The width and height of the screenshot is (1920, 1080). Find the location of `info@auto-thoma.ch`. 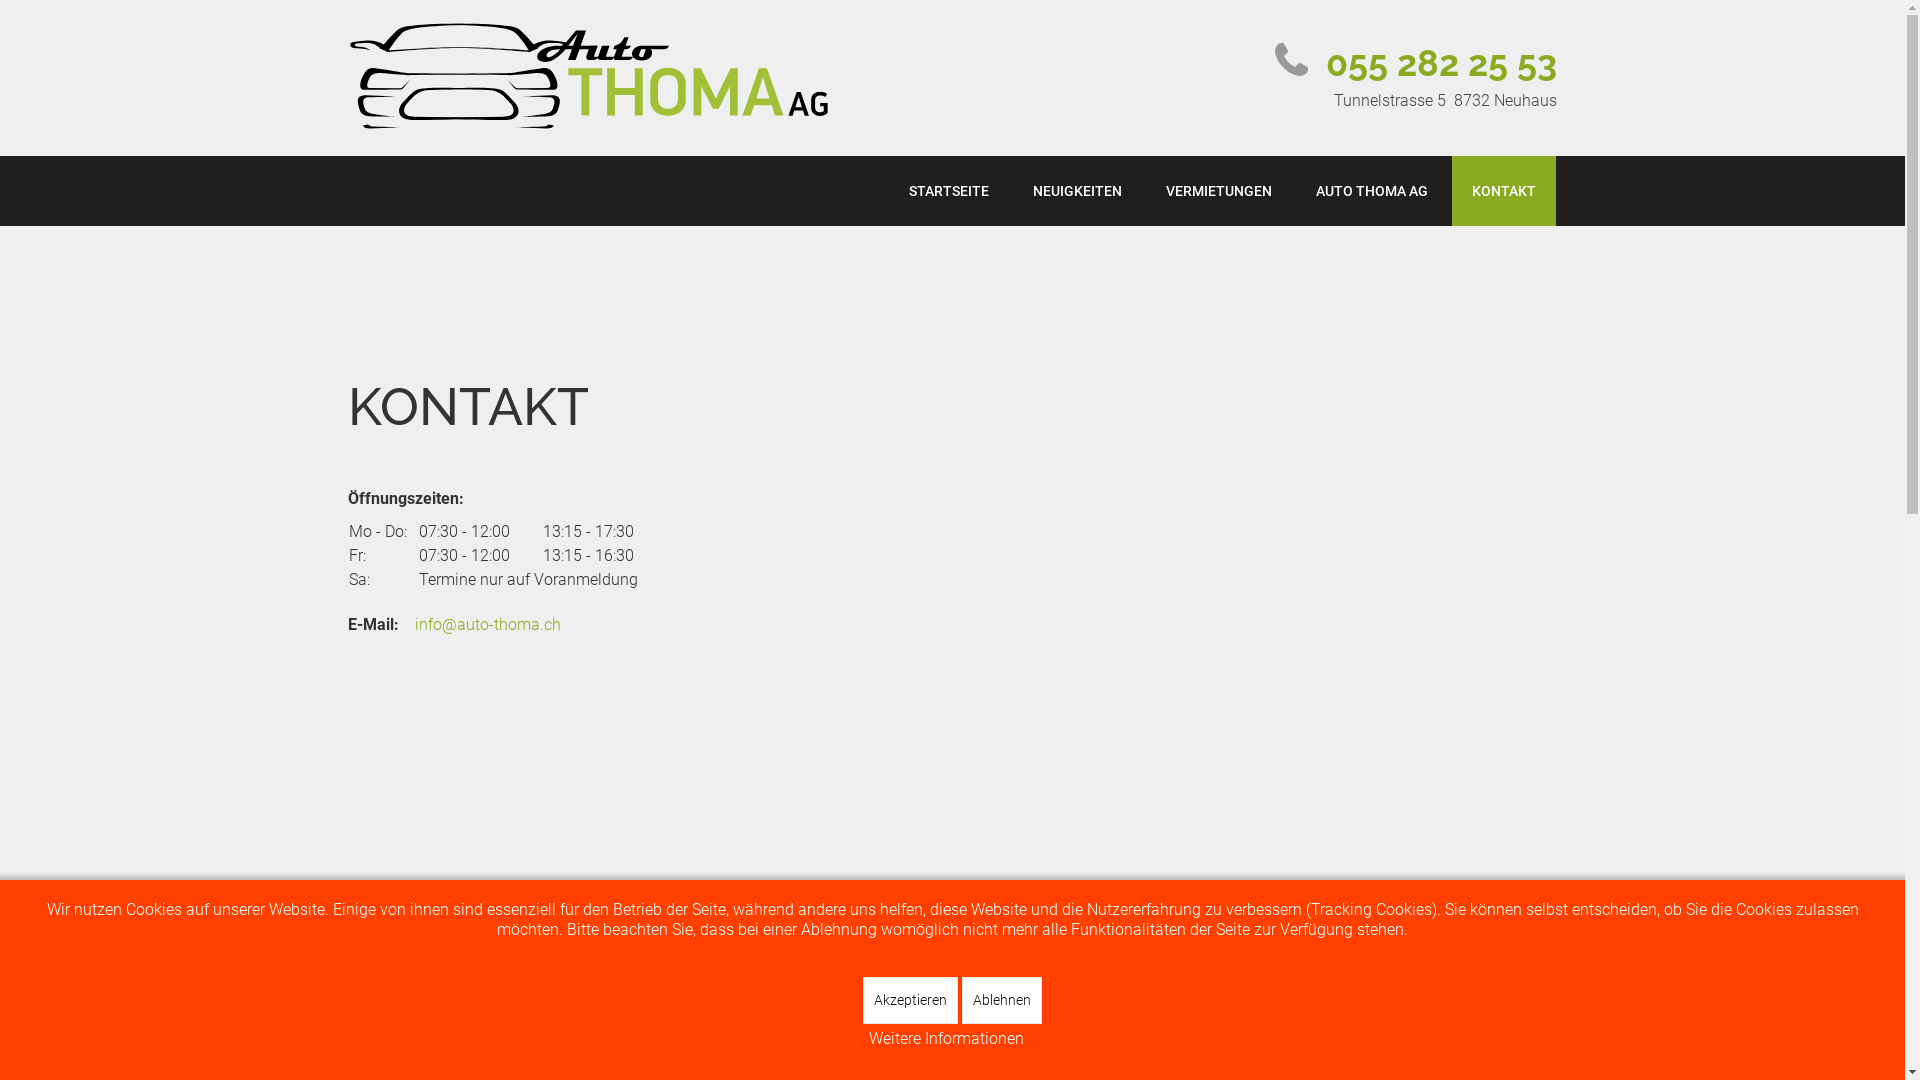

info@auto-thoma.ch is located at coordinates (487, 624).